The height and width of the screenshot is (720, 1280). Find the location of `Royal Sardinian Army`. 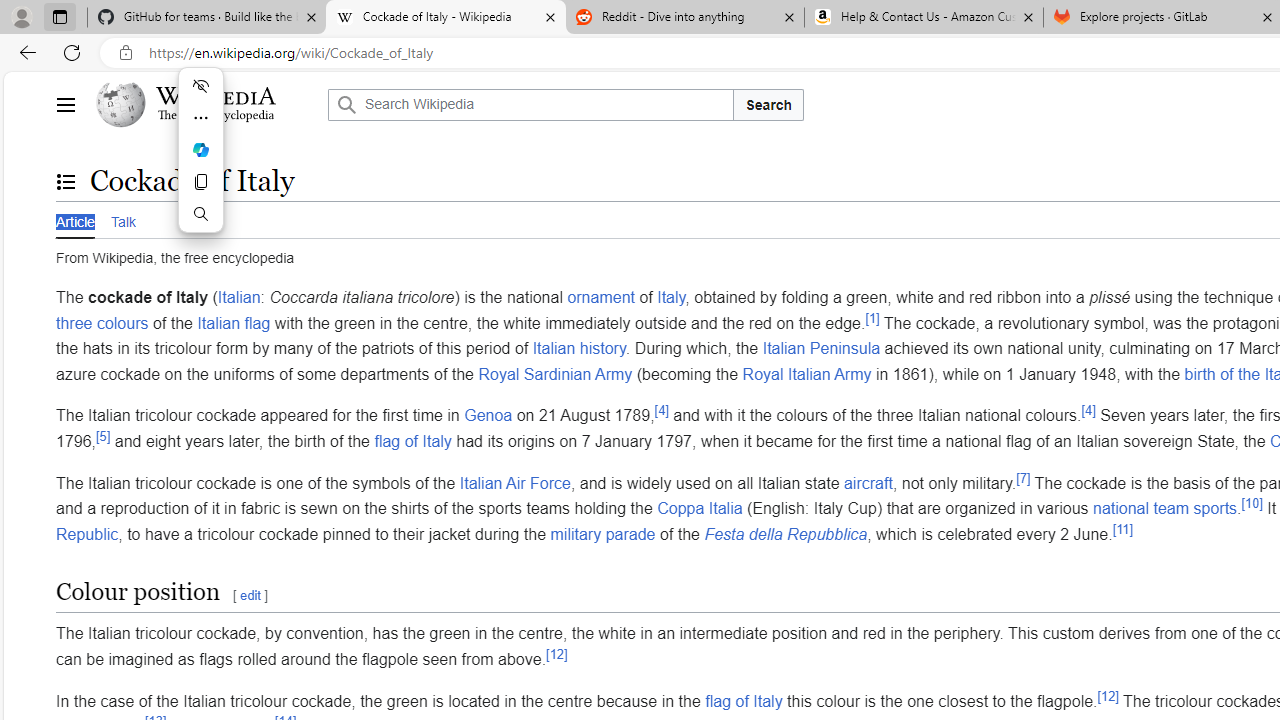

Royal Sardinian Army is located at coordinates (555, 374).